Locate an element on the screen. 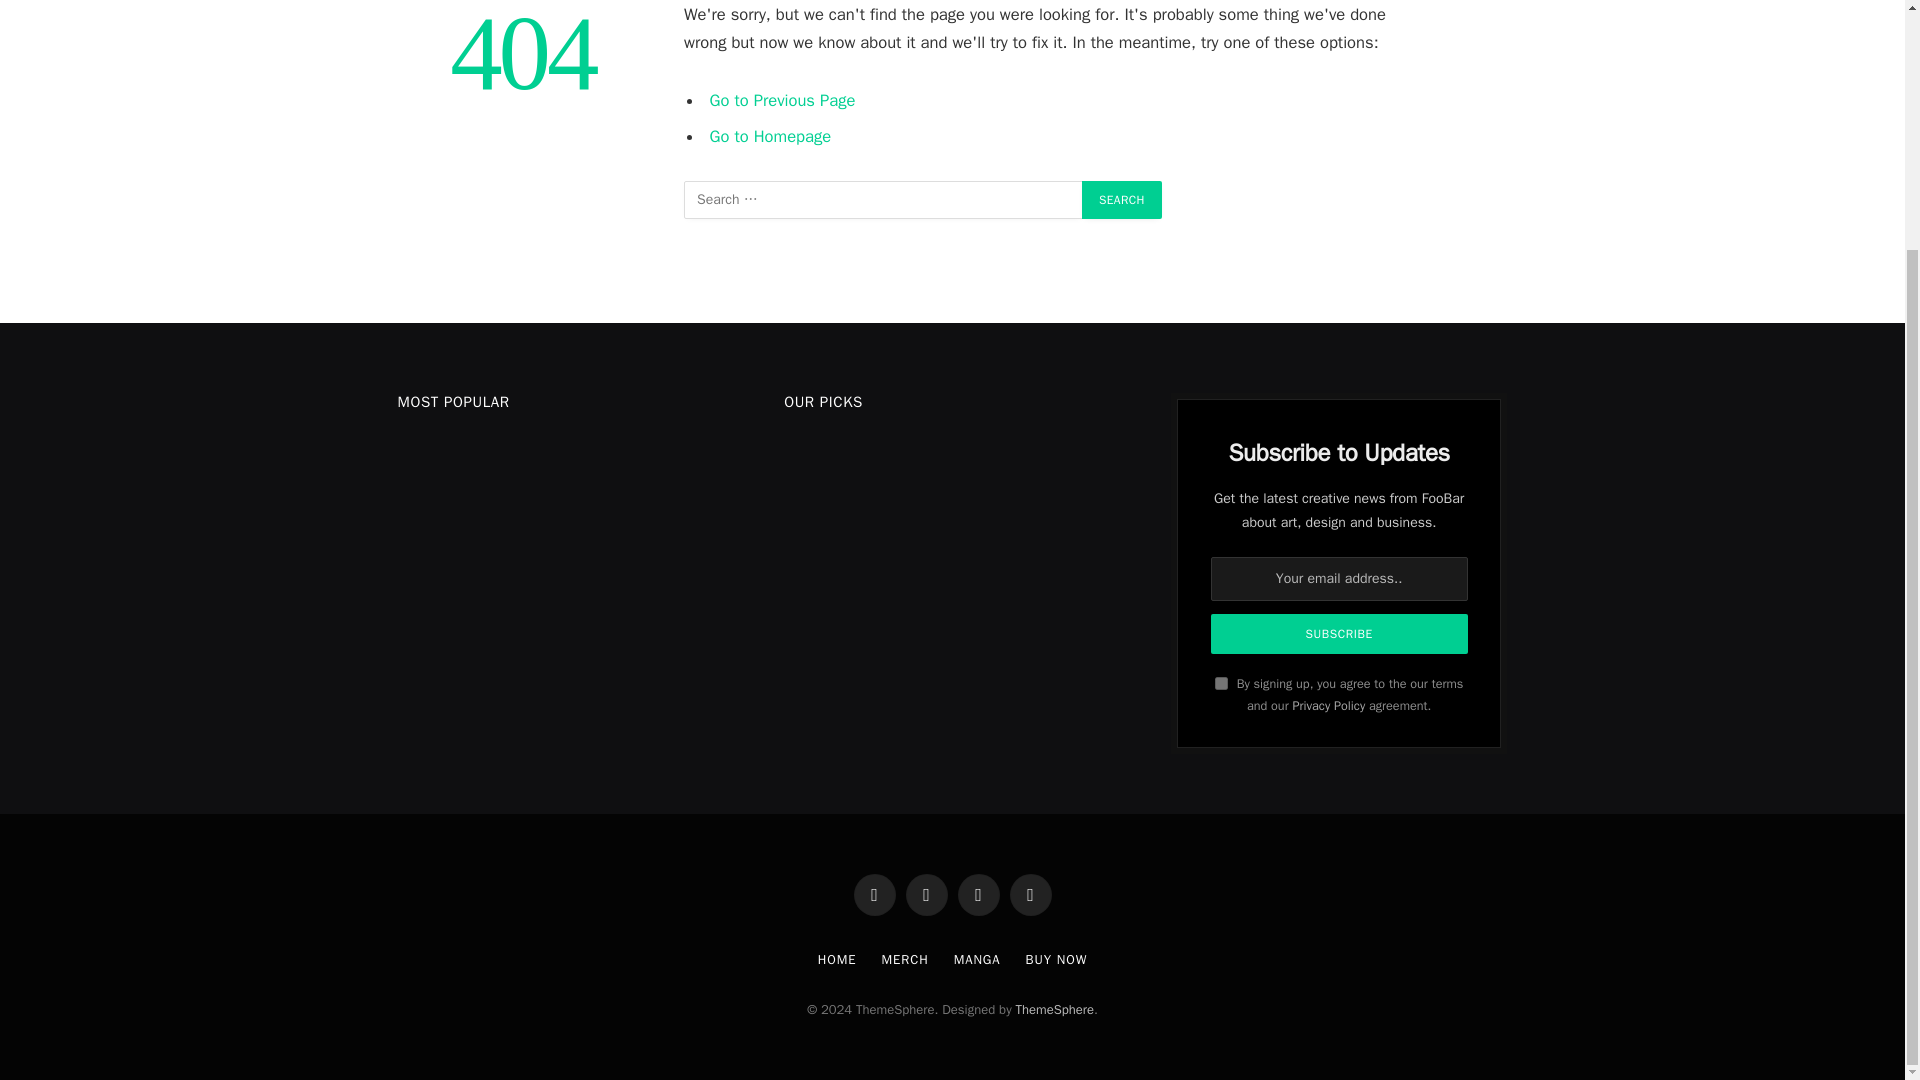 Image resolution: width=1920 pixels, height=1080 pixels. Privacy Policy is located at coordinates (1328, 705).